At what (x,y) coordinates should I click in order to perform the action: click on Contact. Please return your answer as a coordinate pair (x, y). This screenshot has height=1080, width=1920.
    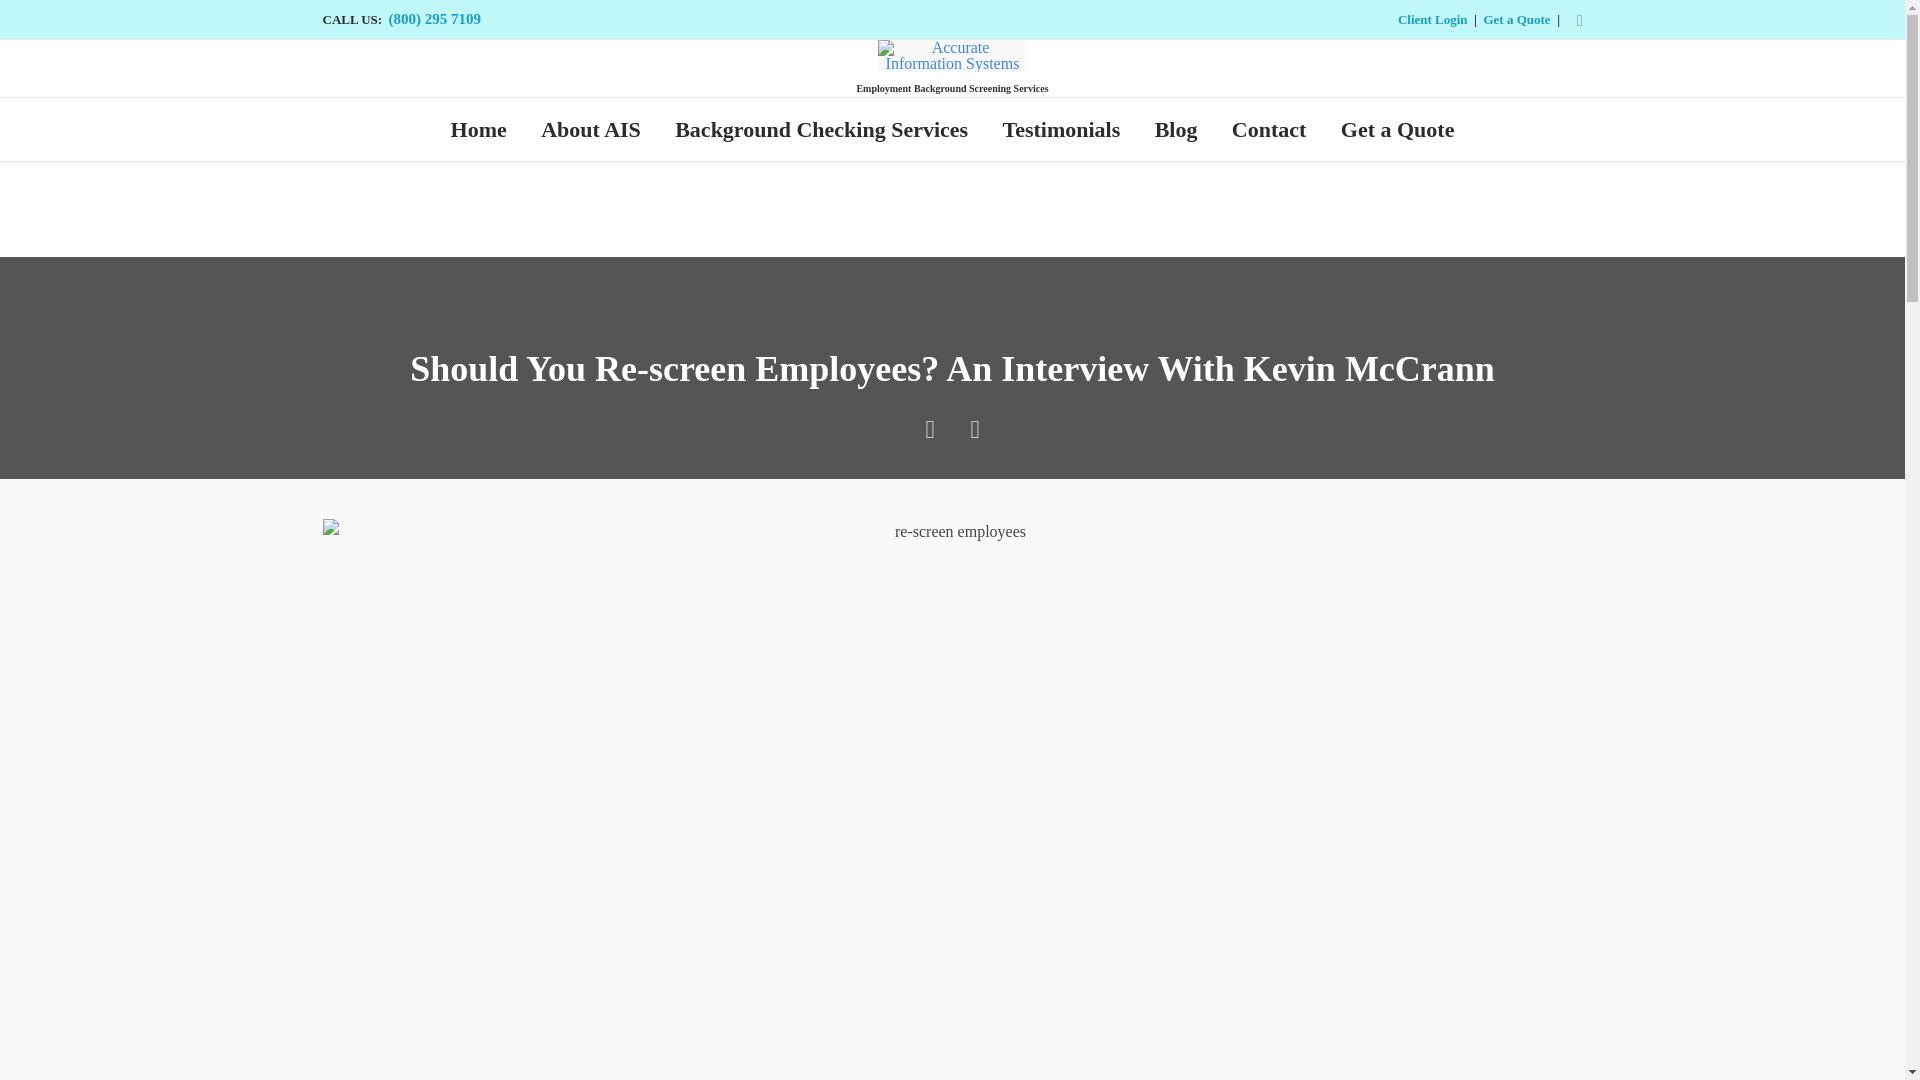
    Looking at the image, I should click on (1270, 128).